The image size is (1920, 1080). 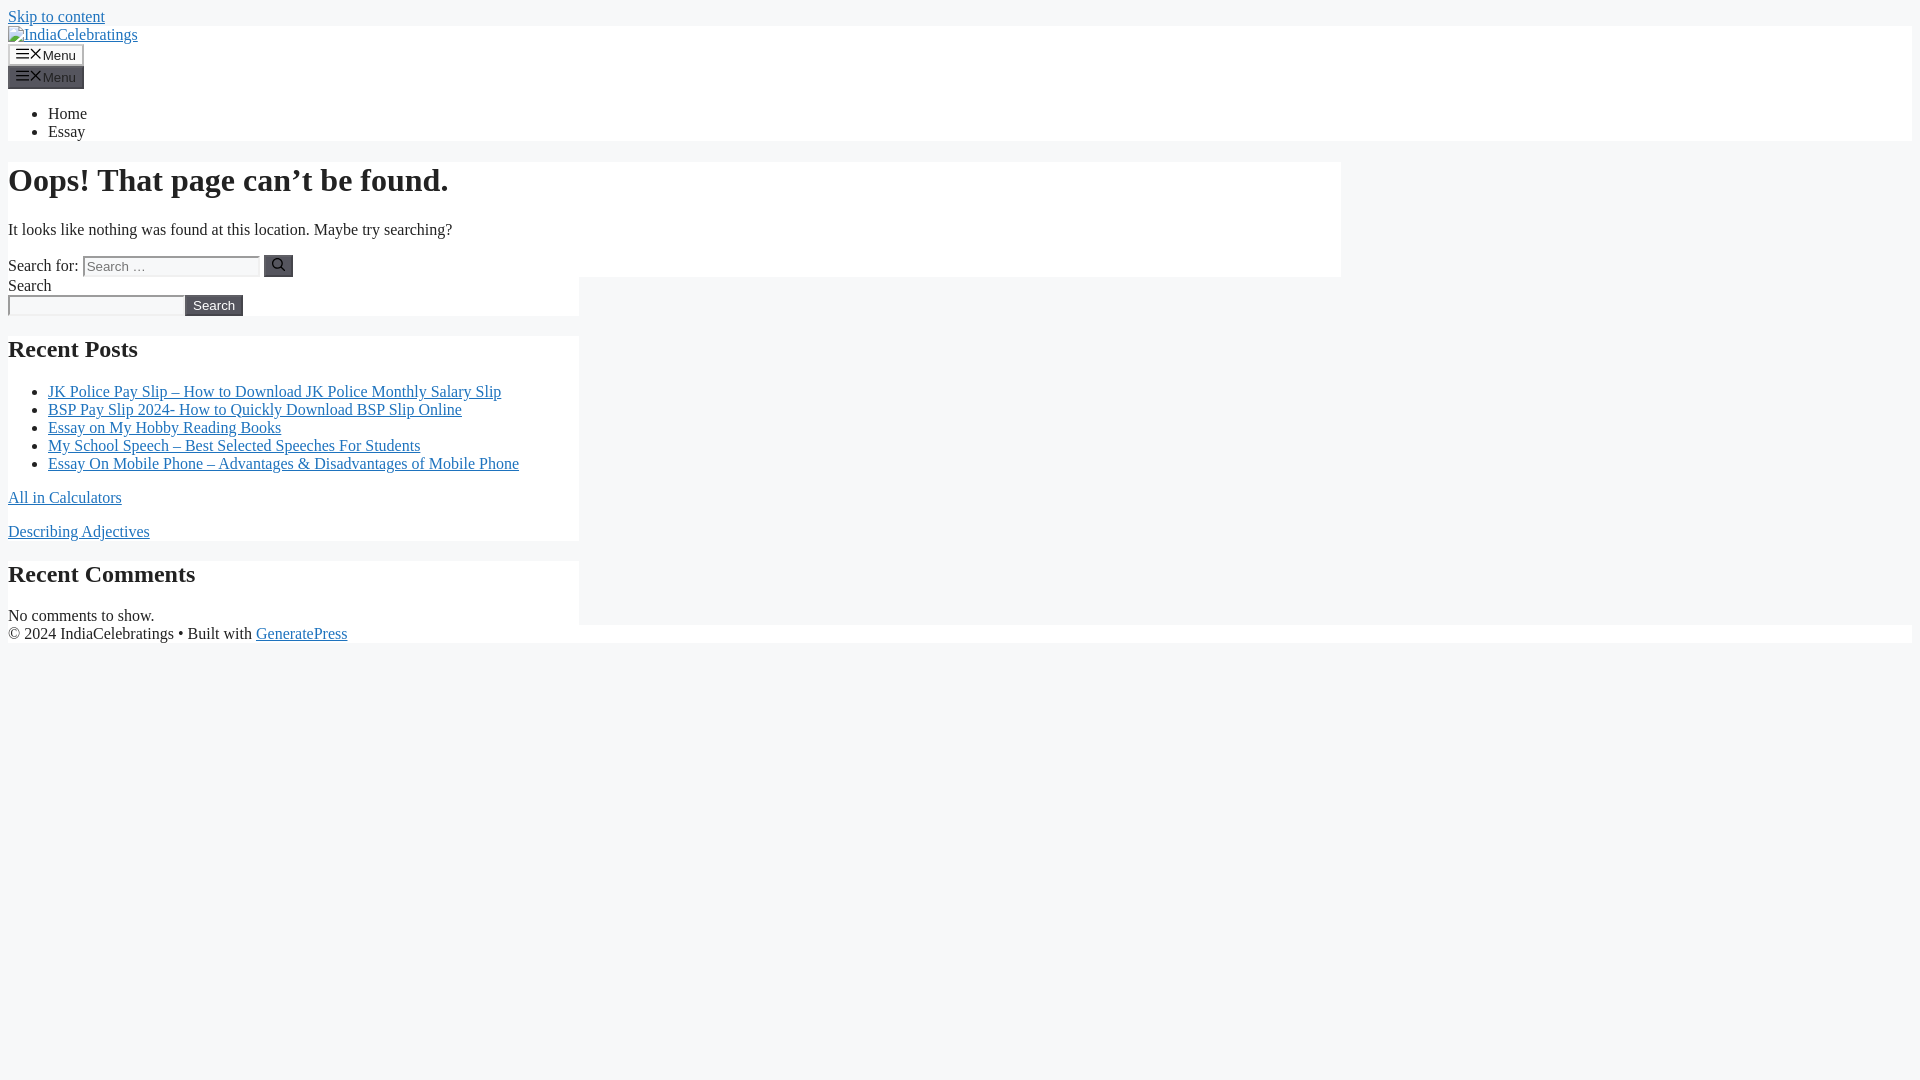 What do you see at coordinates (67, 113) in the screenshot?
I see `Home` at bounding box center [67, 113].